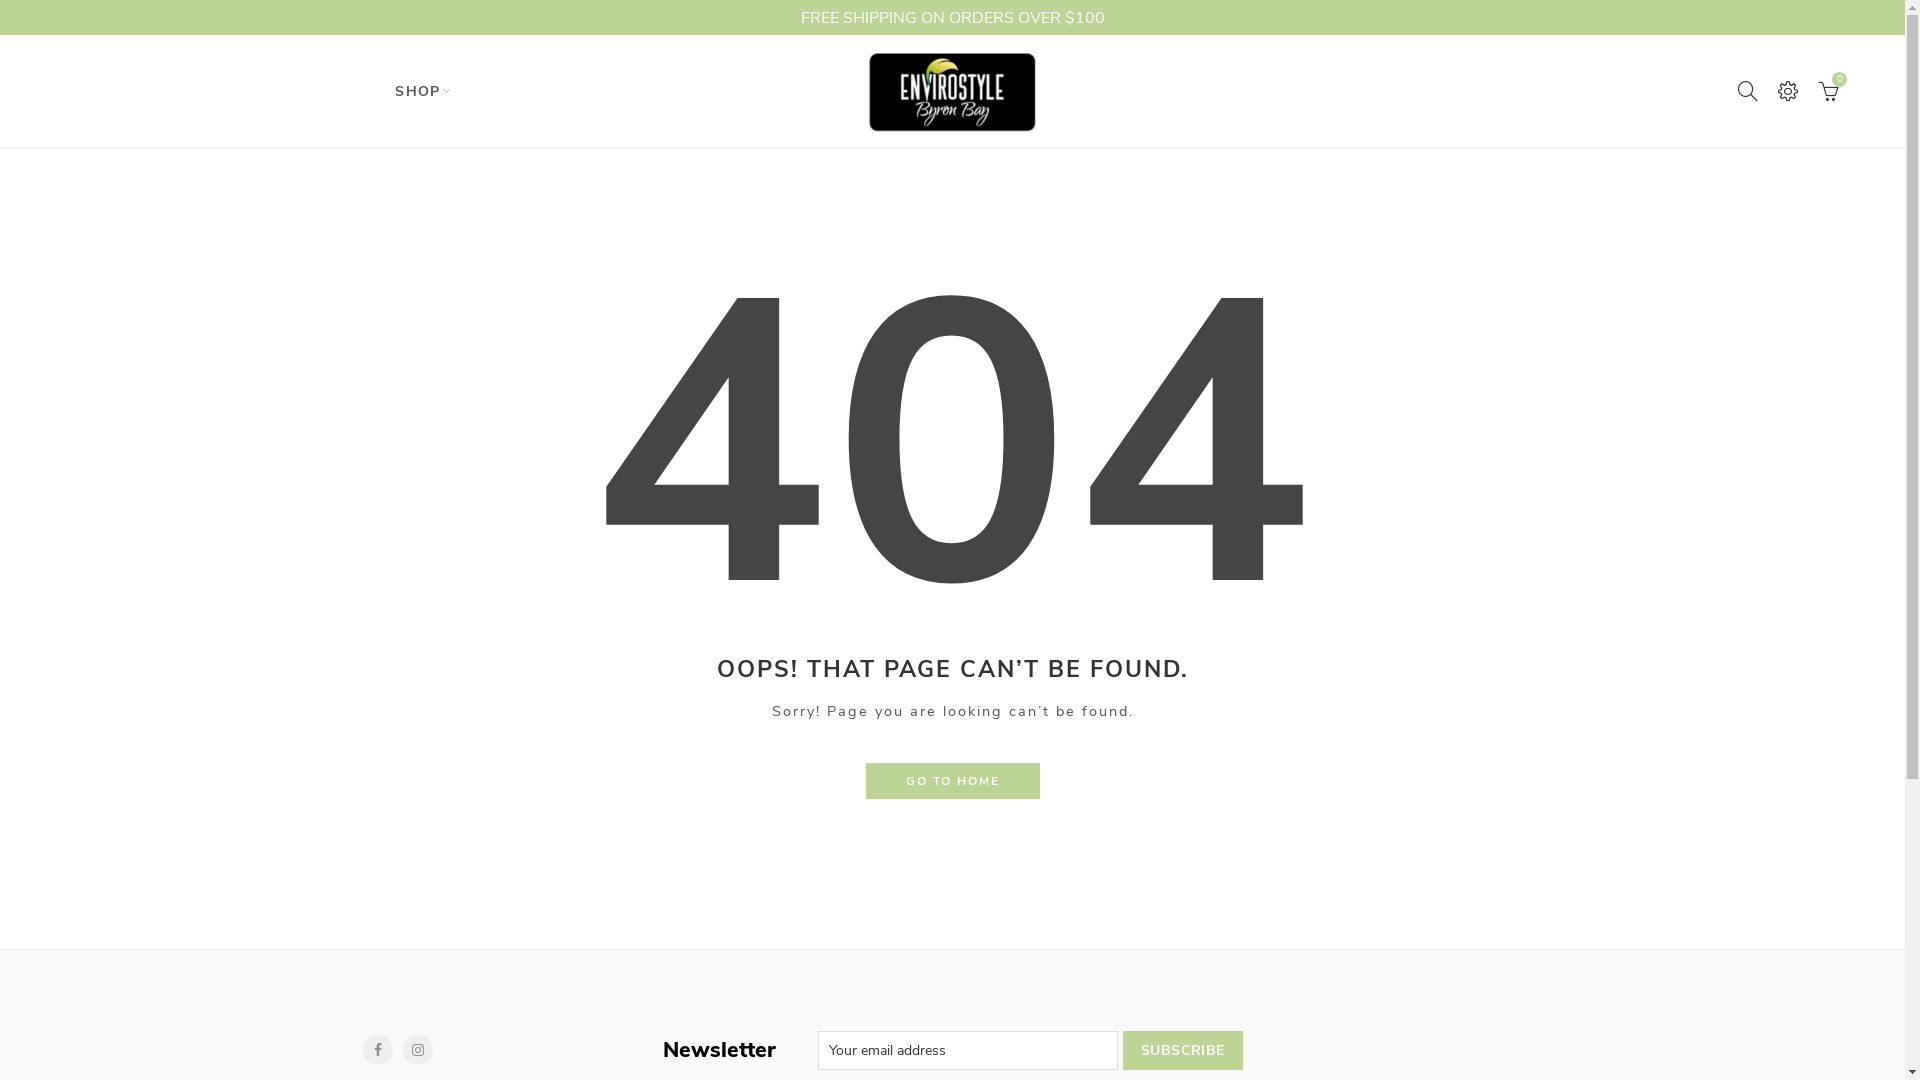 This screenshot has height=1080, width=1920. I want to click on SHOP, so click(418, 92).